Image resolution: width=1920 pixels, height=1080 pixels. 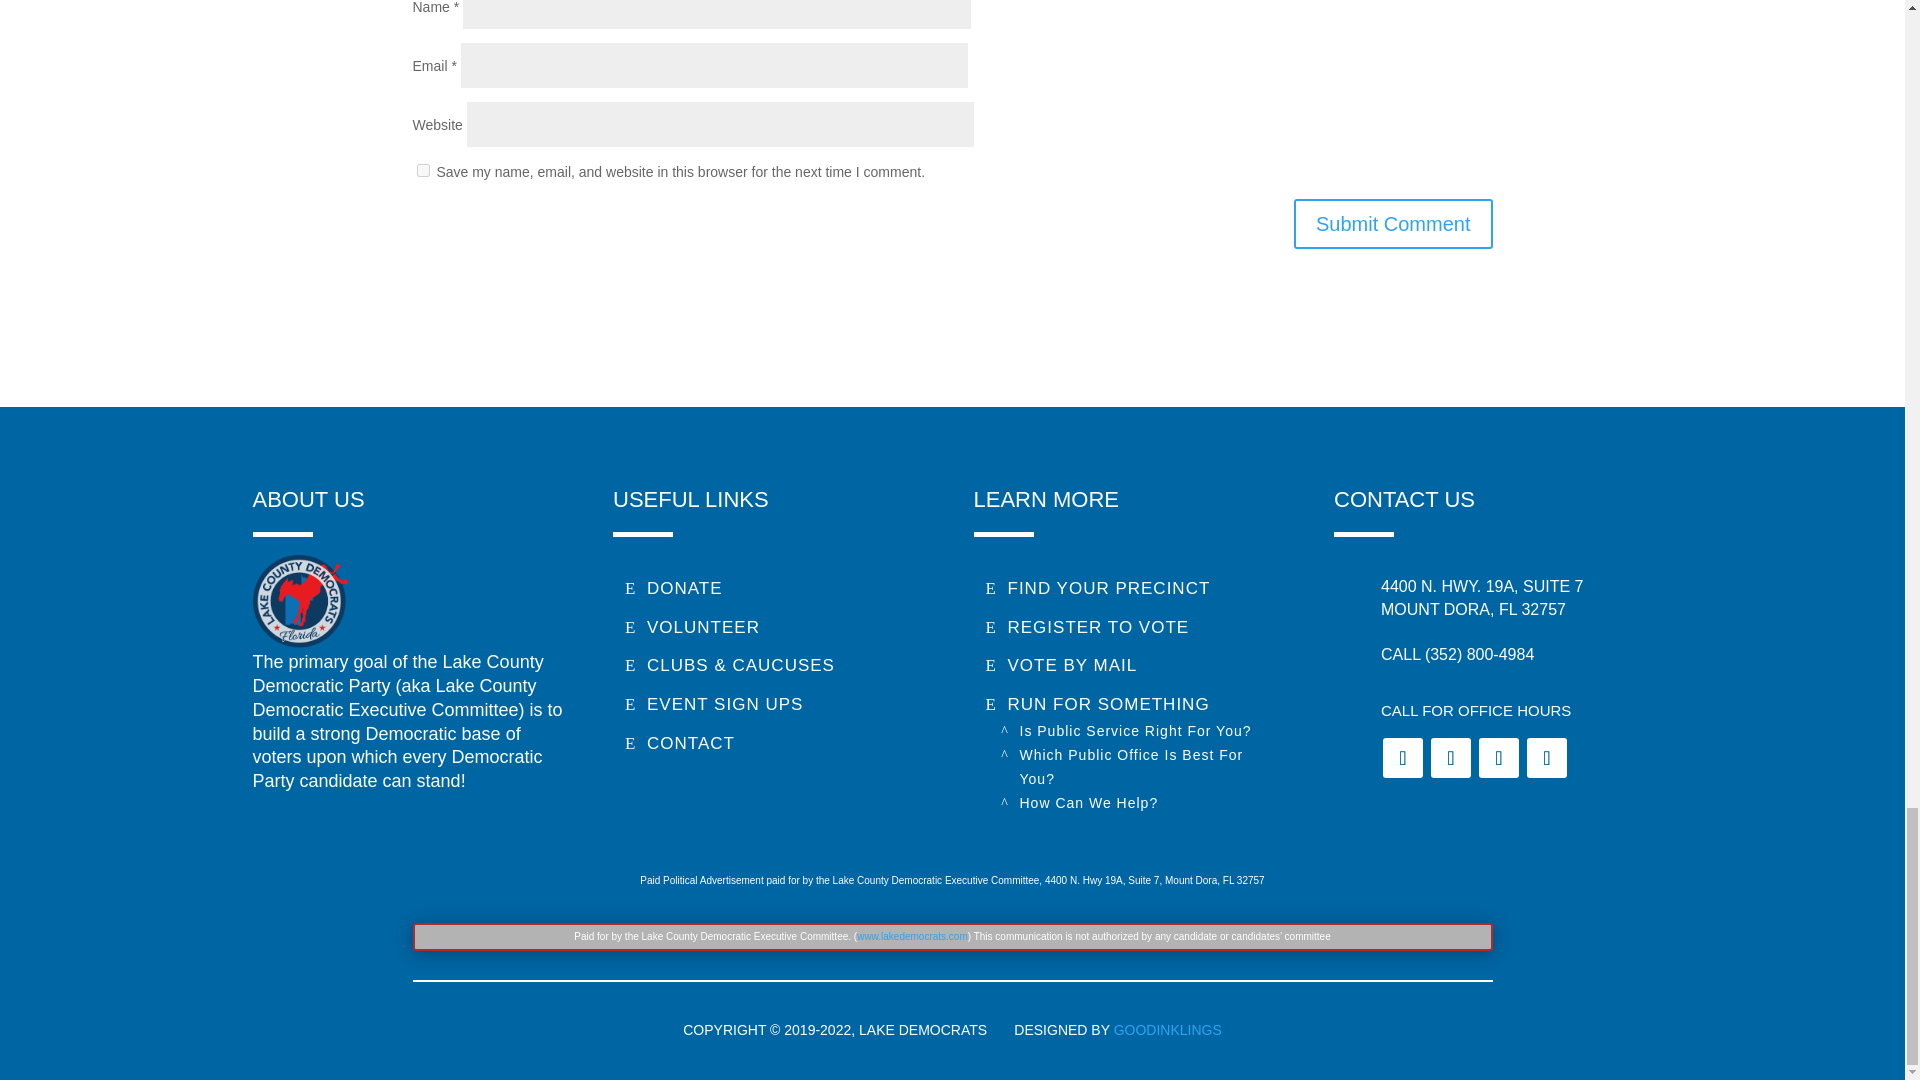 What do you see at coordinates (1402, 757) in the screenshot?
I see `Follow on Facebook` at bounding box center [1402, 757].